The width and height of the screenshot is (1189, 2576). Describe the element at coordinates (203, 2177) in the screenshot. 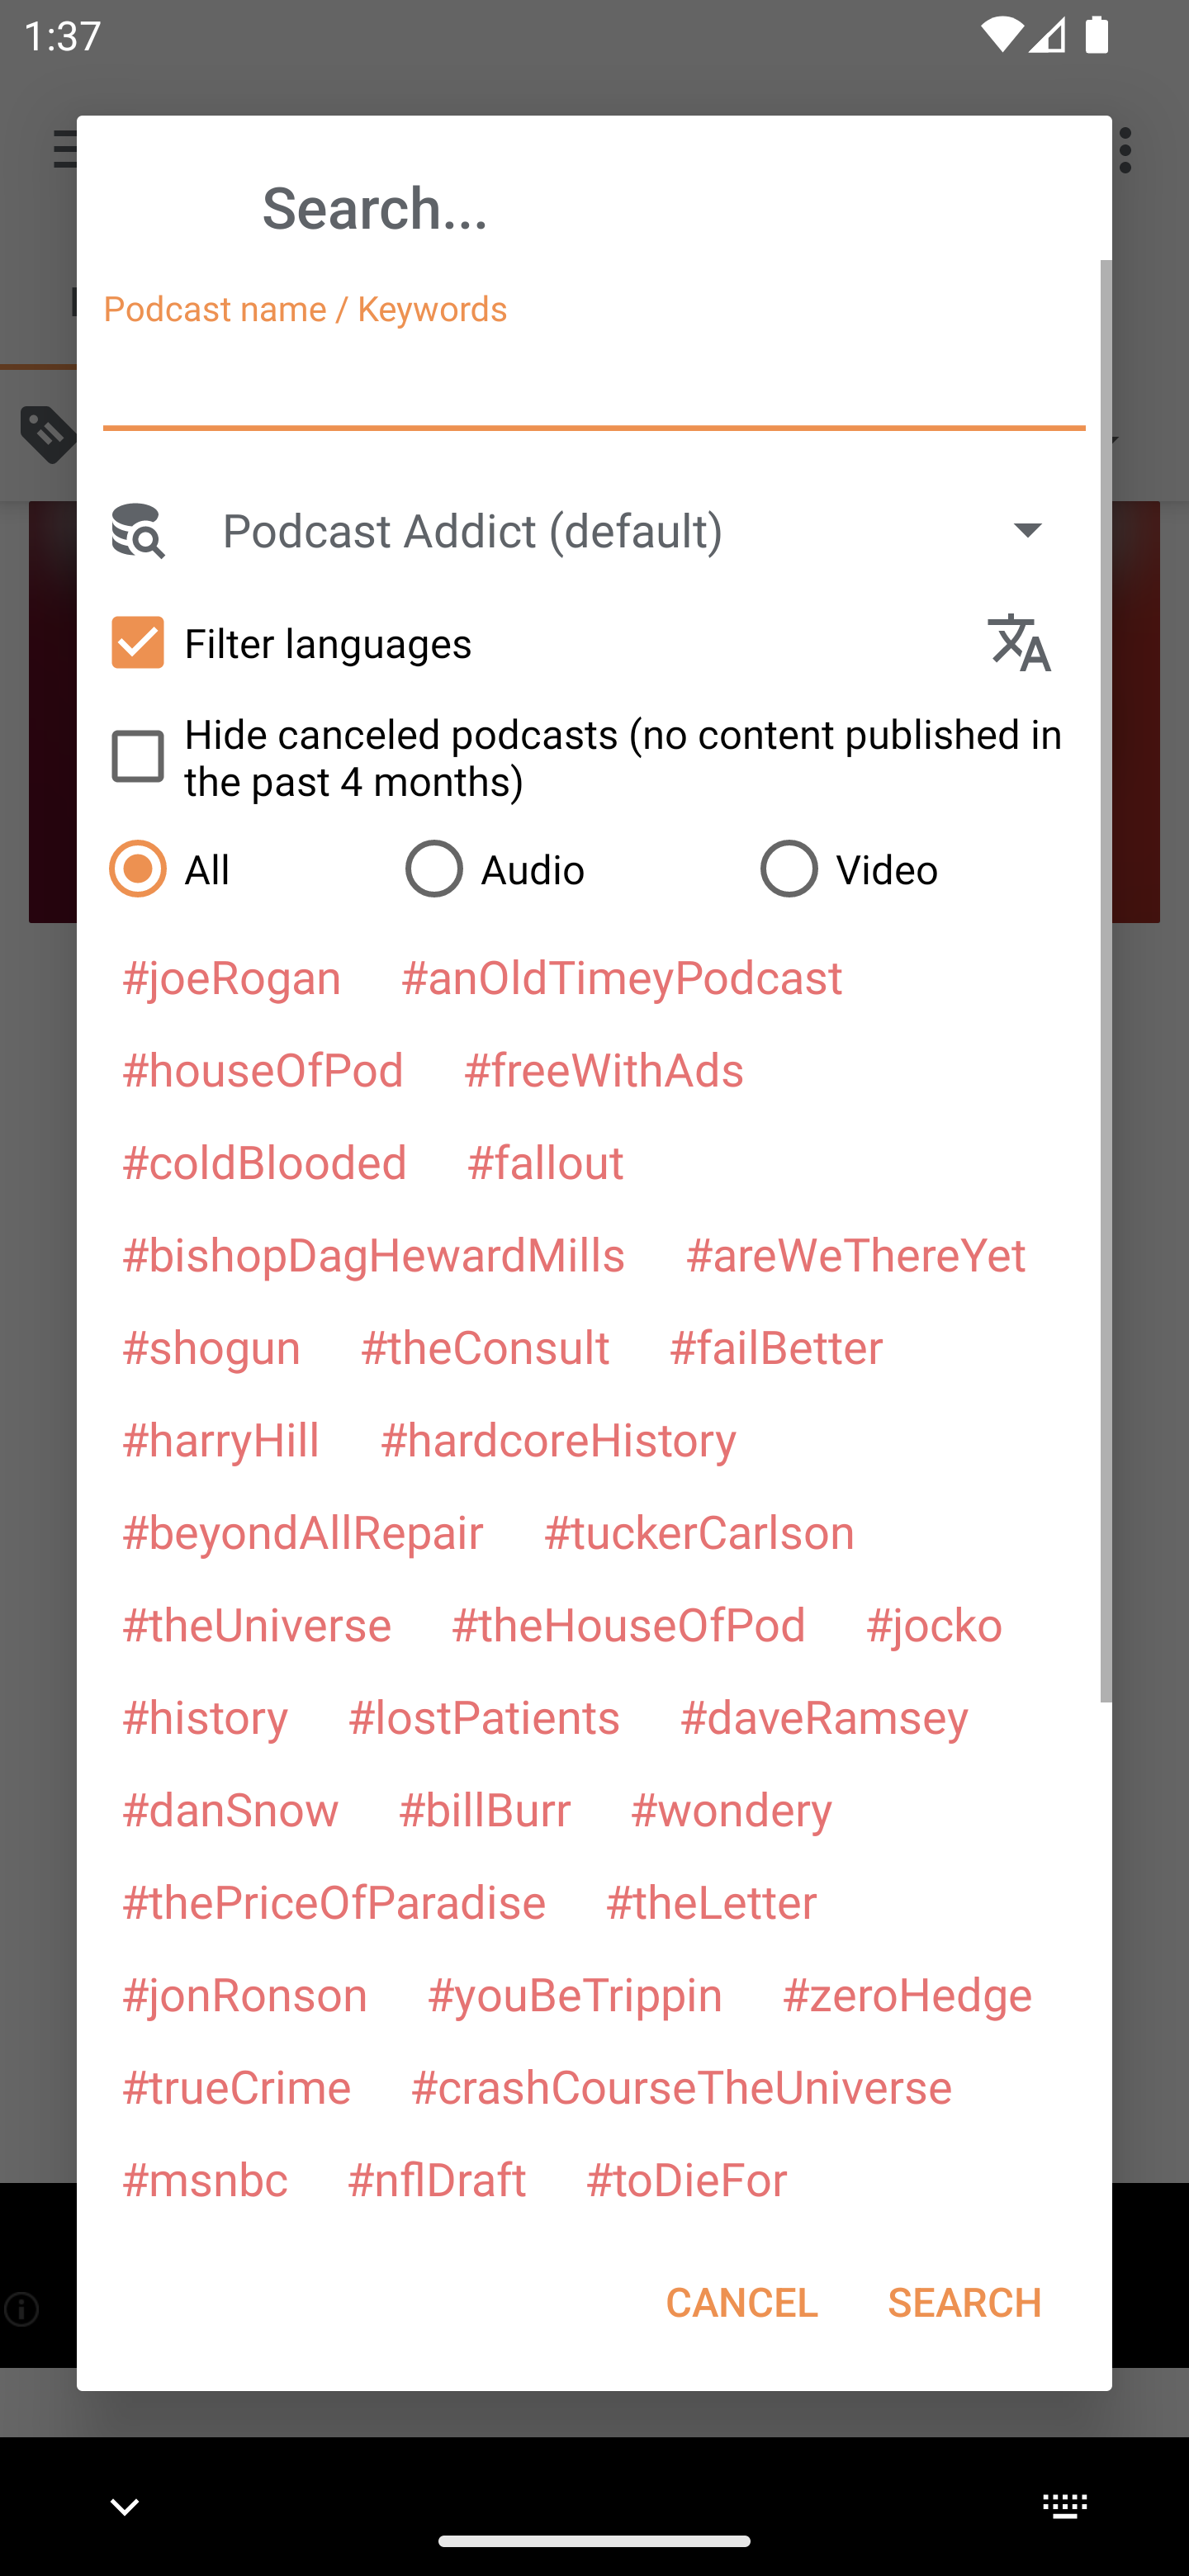

I see `#msnbc` at that location.